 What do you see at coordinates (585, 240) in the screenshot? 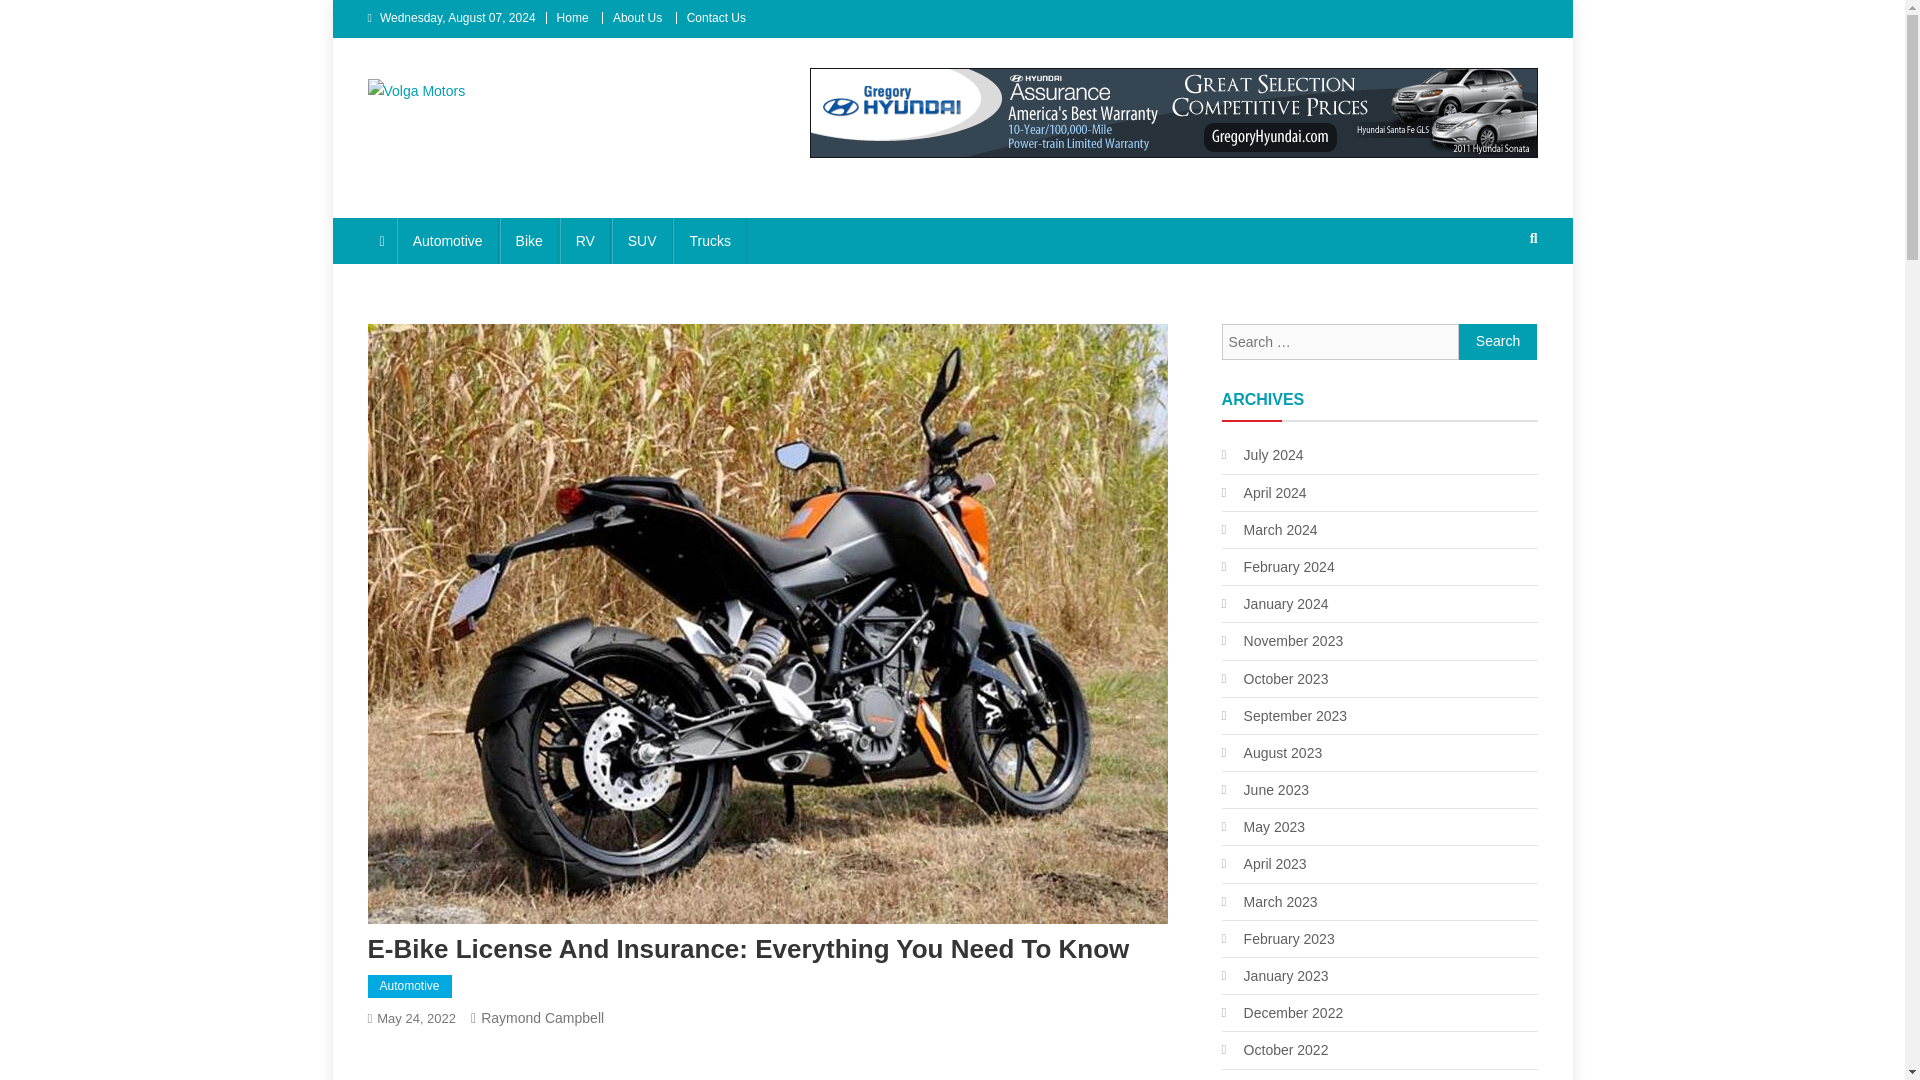
I see `RV` at bounding box center [585, 240].